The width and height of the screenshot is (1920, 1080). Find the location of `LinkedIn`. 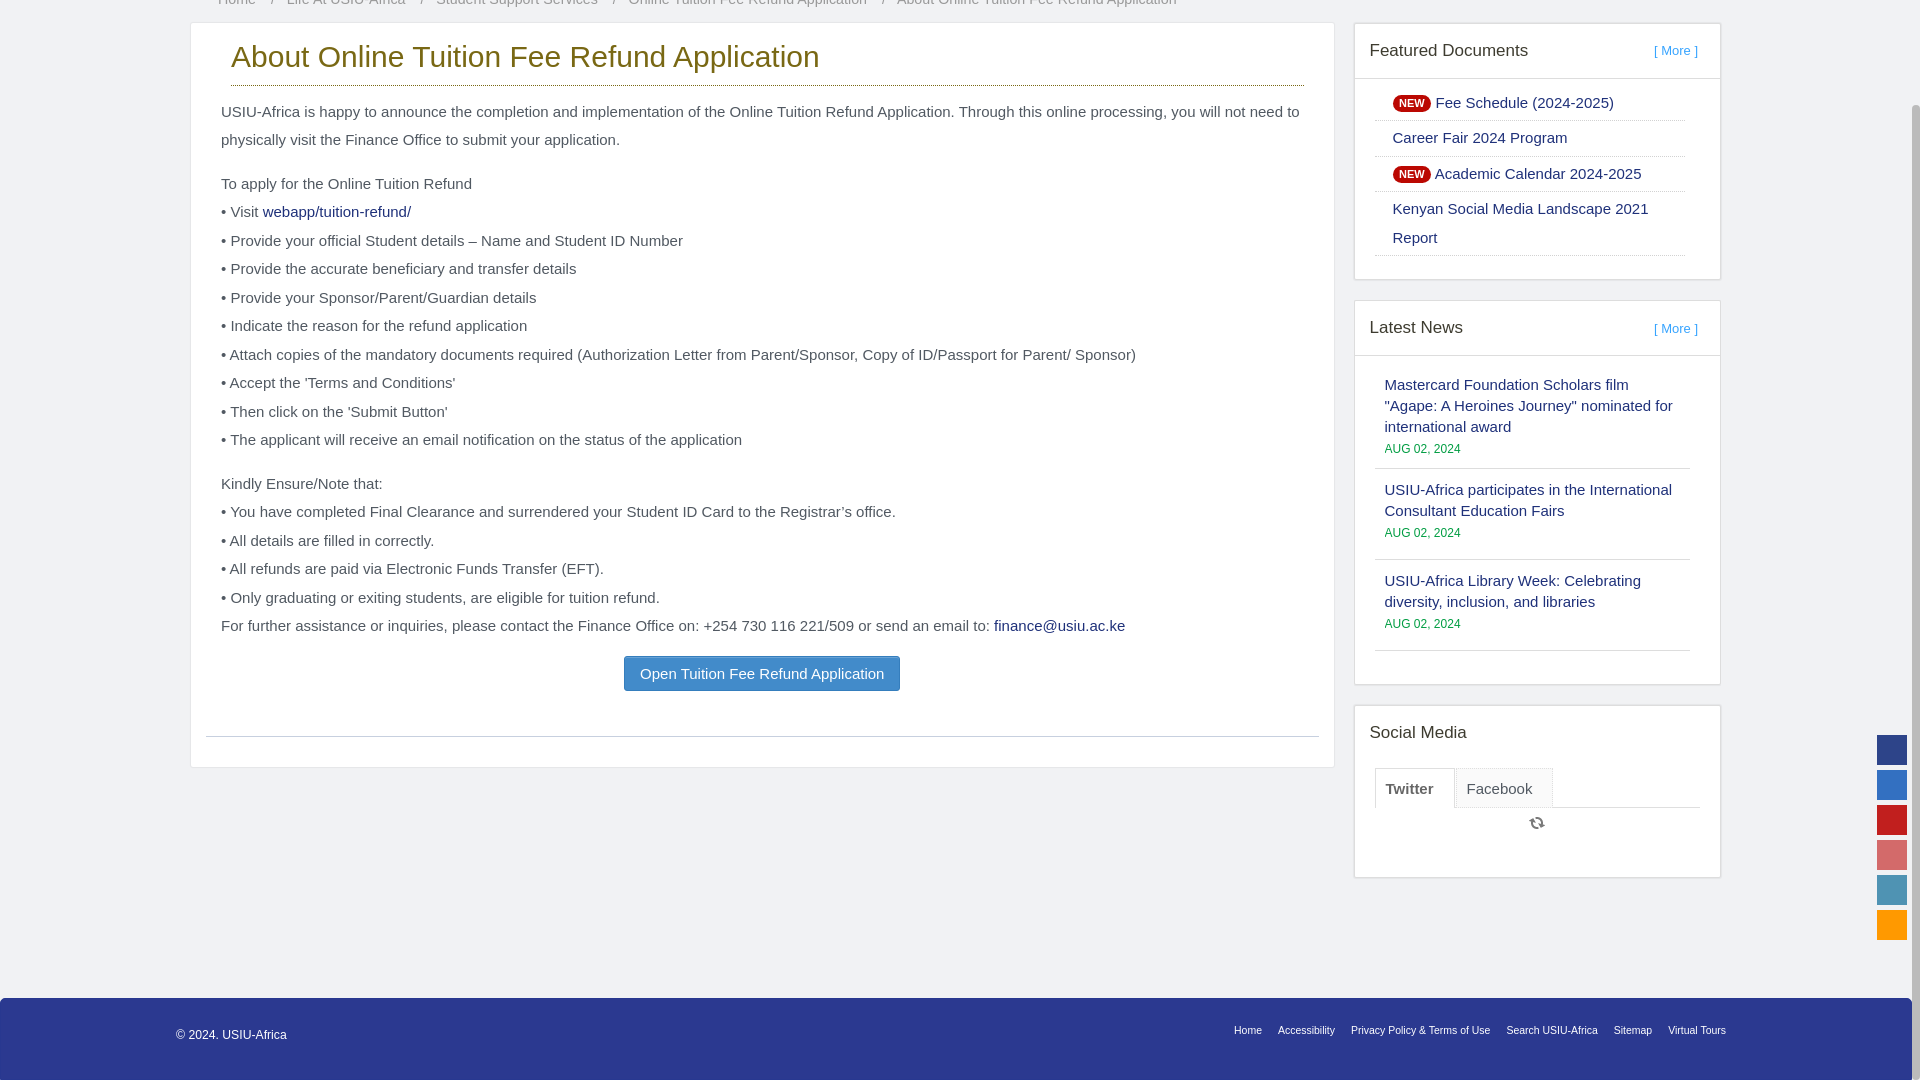

LinkedIn is located at coordinates (1892, 774).